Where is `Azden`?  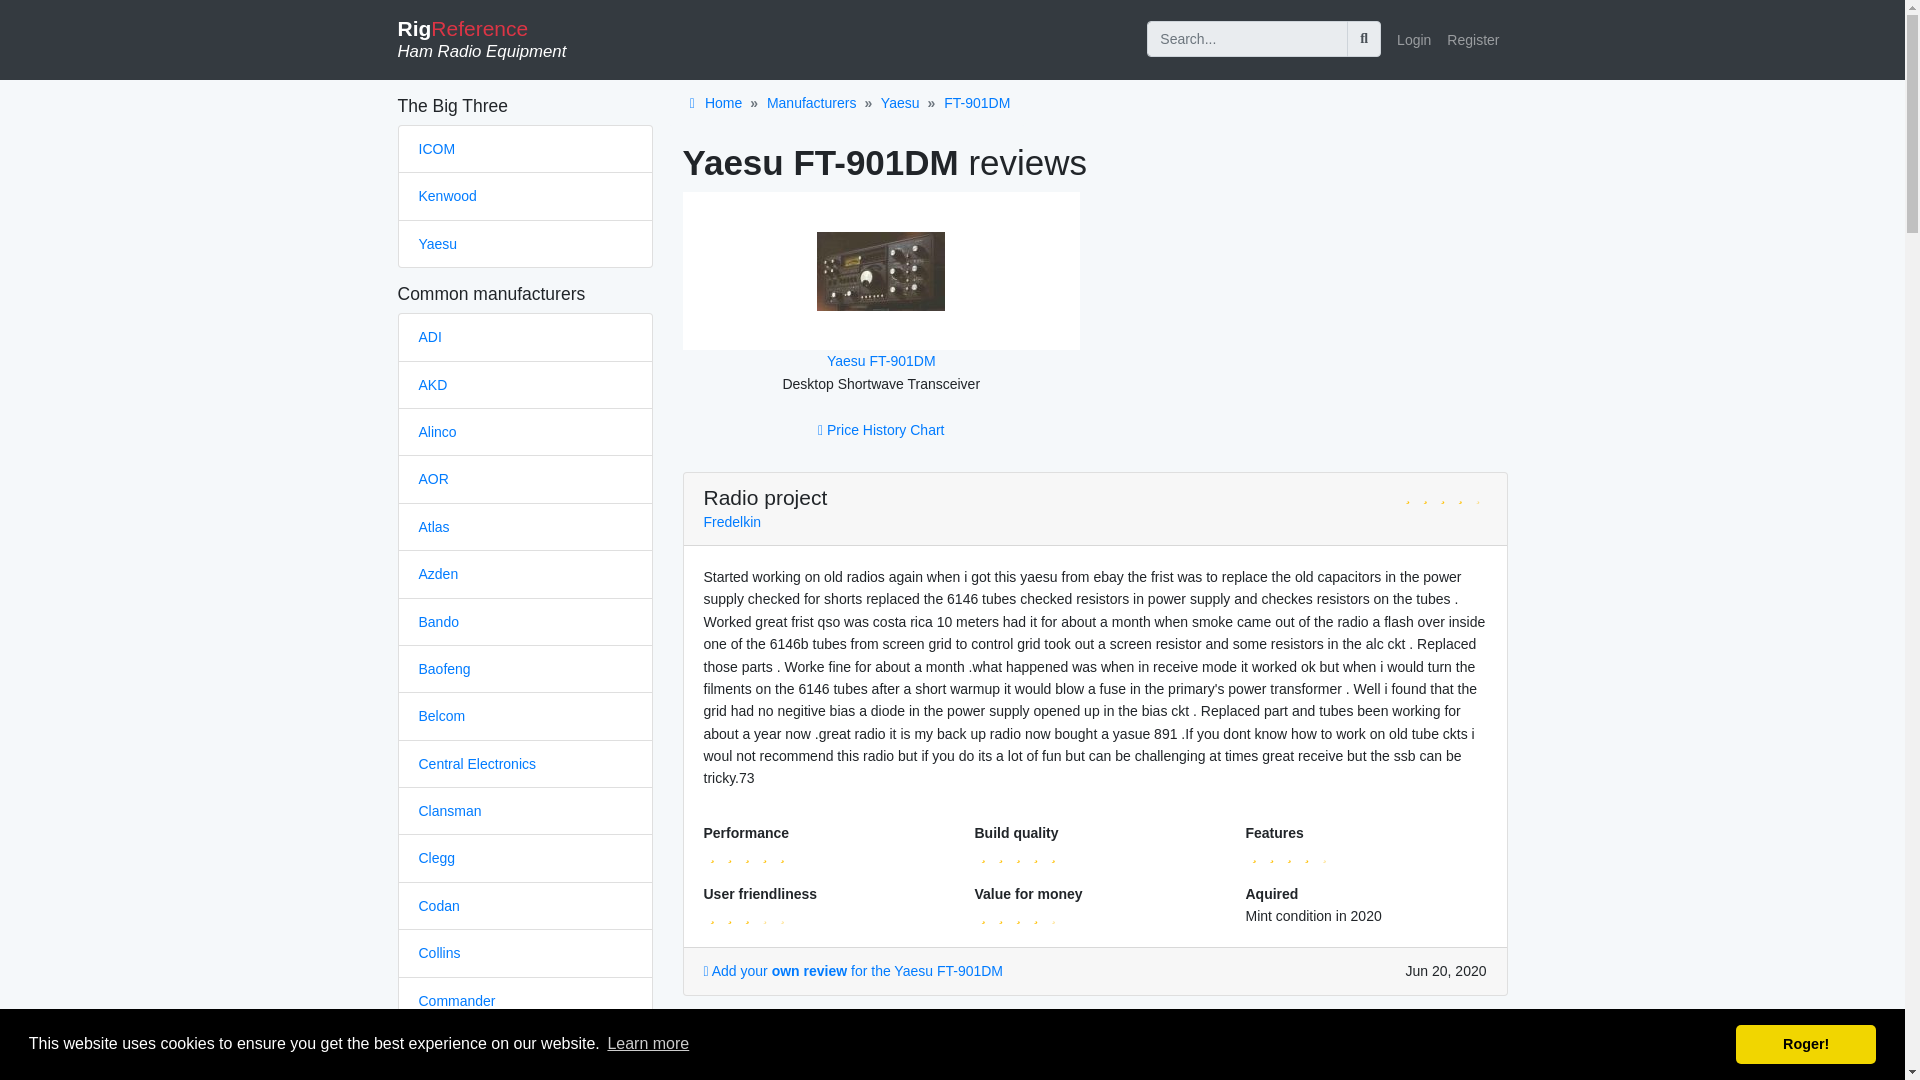
Azden is located at coordinates (438, 574).